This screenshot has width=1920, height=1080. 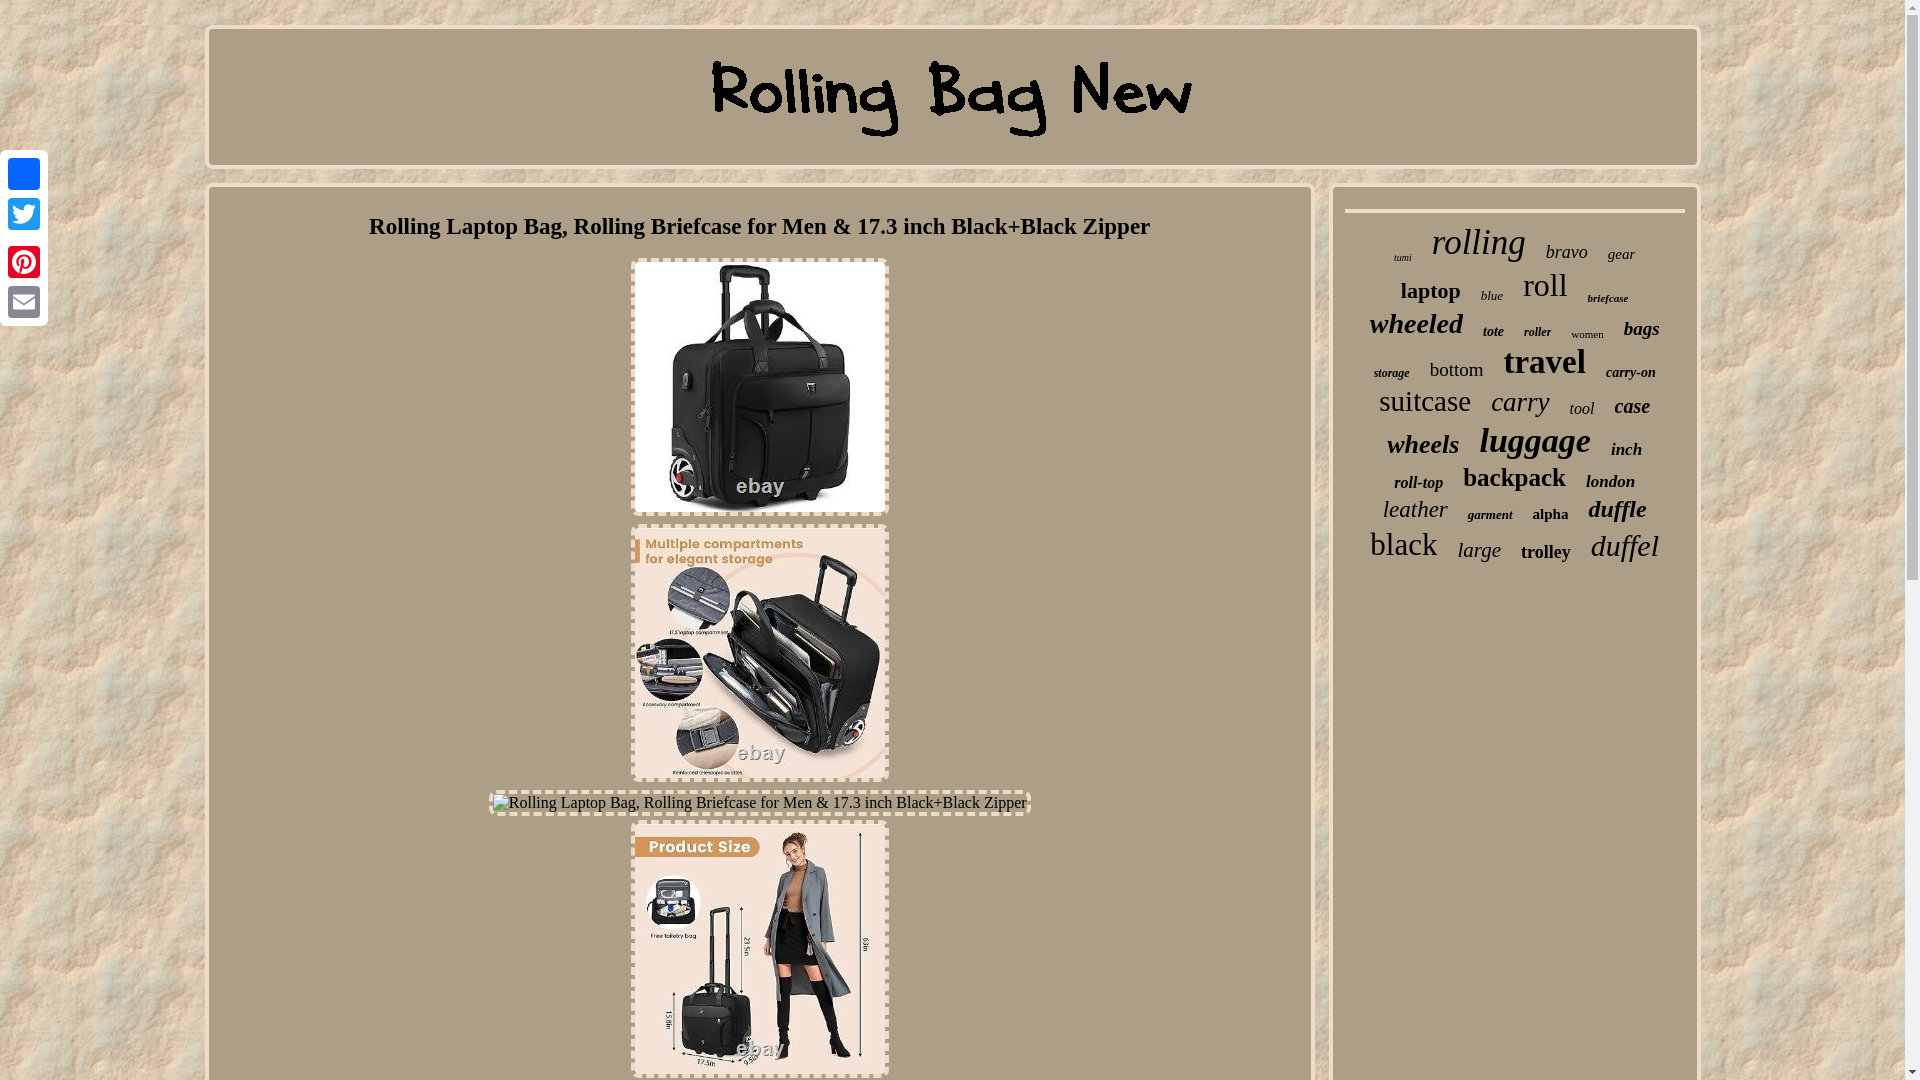 I want to click on carry, so click(x=1520, y=402).